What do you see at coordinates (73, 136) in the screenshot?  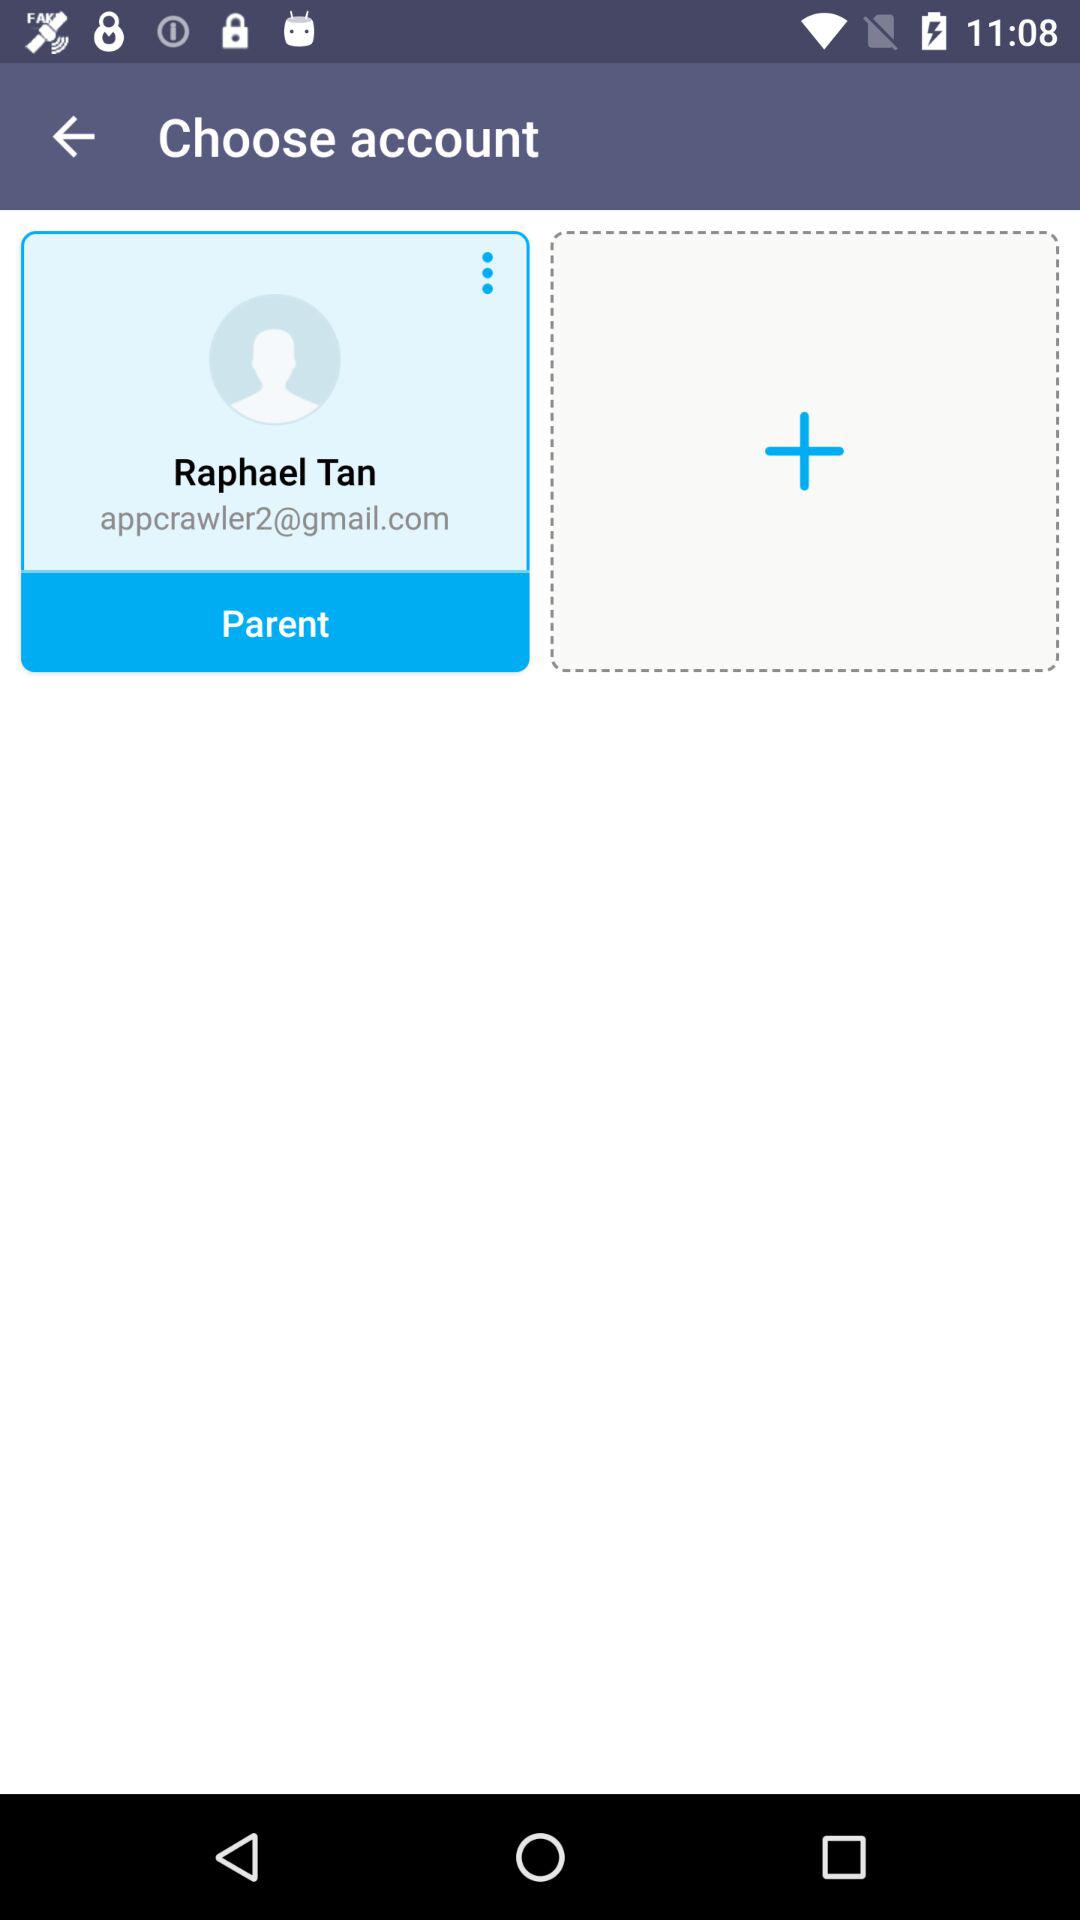 I see `choose the item next to the choose account item` at bounding box center [73, 136].